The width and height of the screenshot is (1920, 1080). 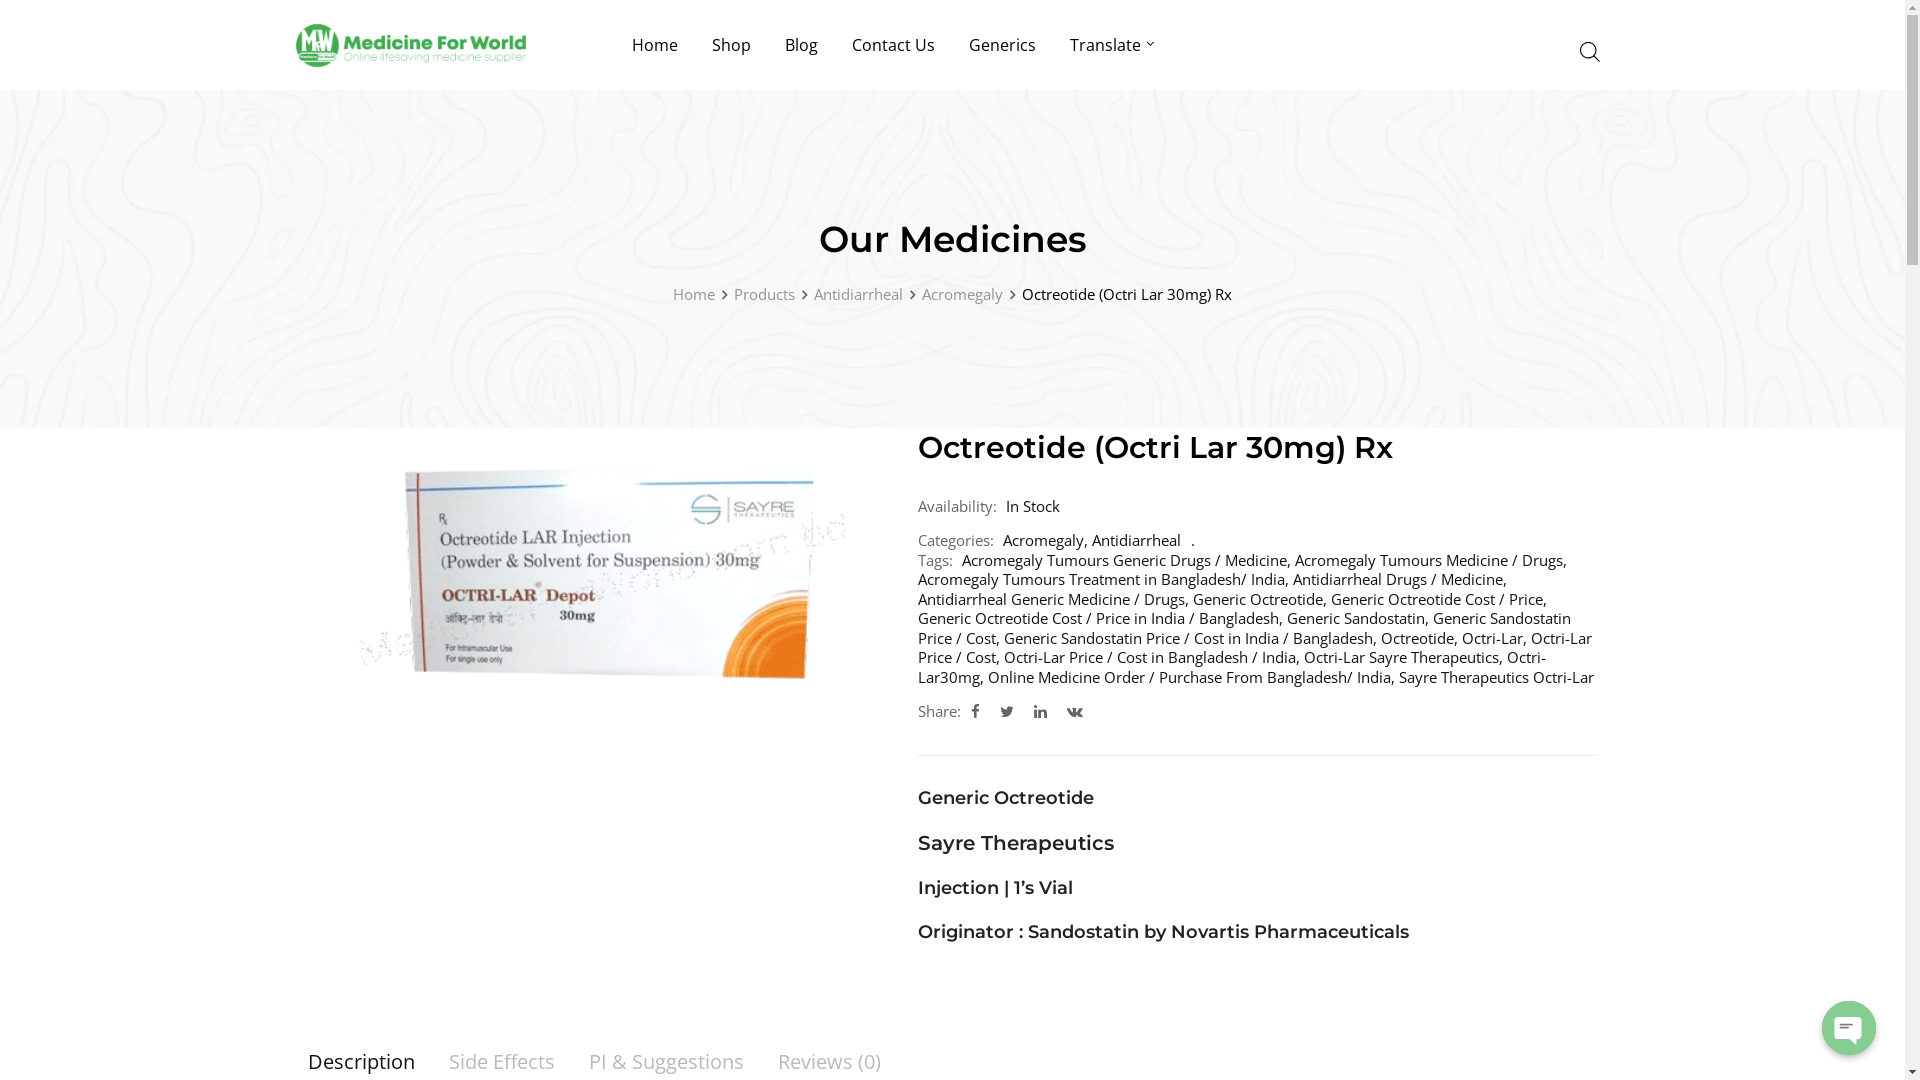 I want to click on Blog, so click(x=802, y=45).